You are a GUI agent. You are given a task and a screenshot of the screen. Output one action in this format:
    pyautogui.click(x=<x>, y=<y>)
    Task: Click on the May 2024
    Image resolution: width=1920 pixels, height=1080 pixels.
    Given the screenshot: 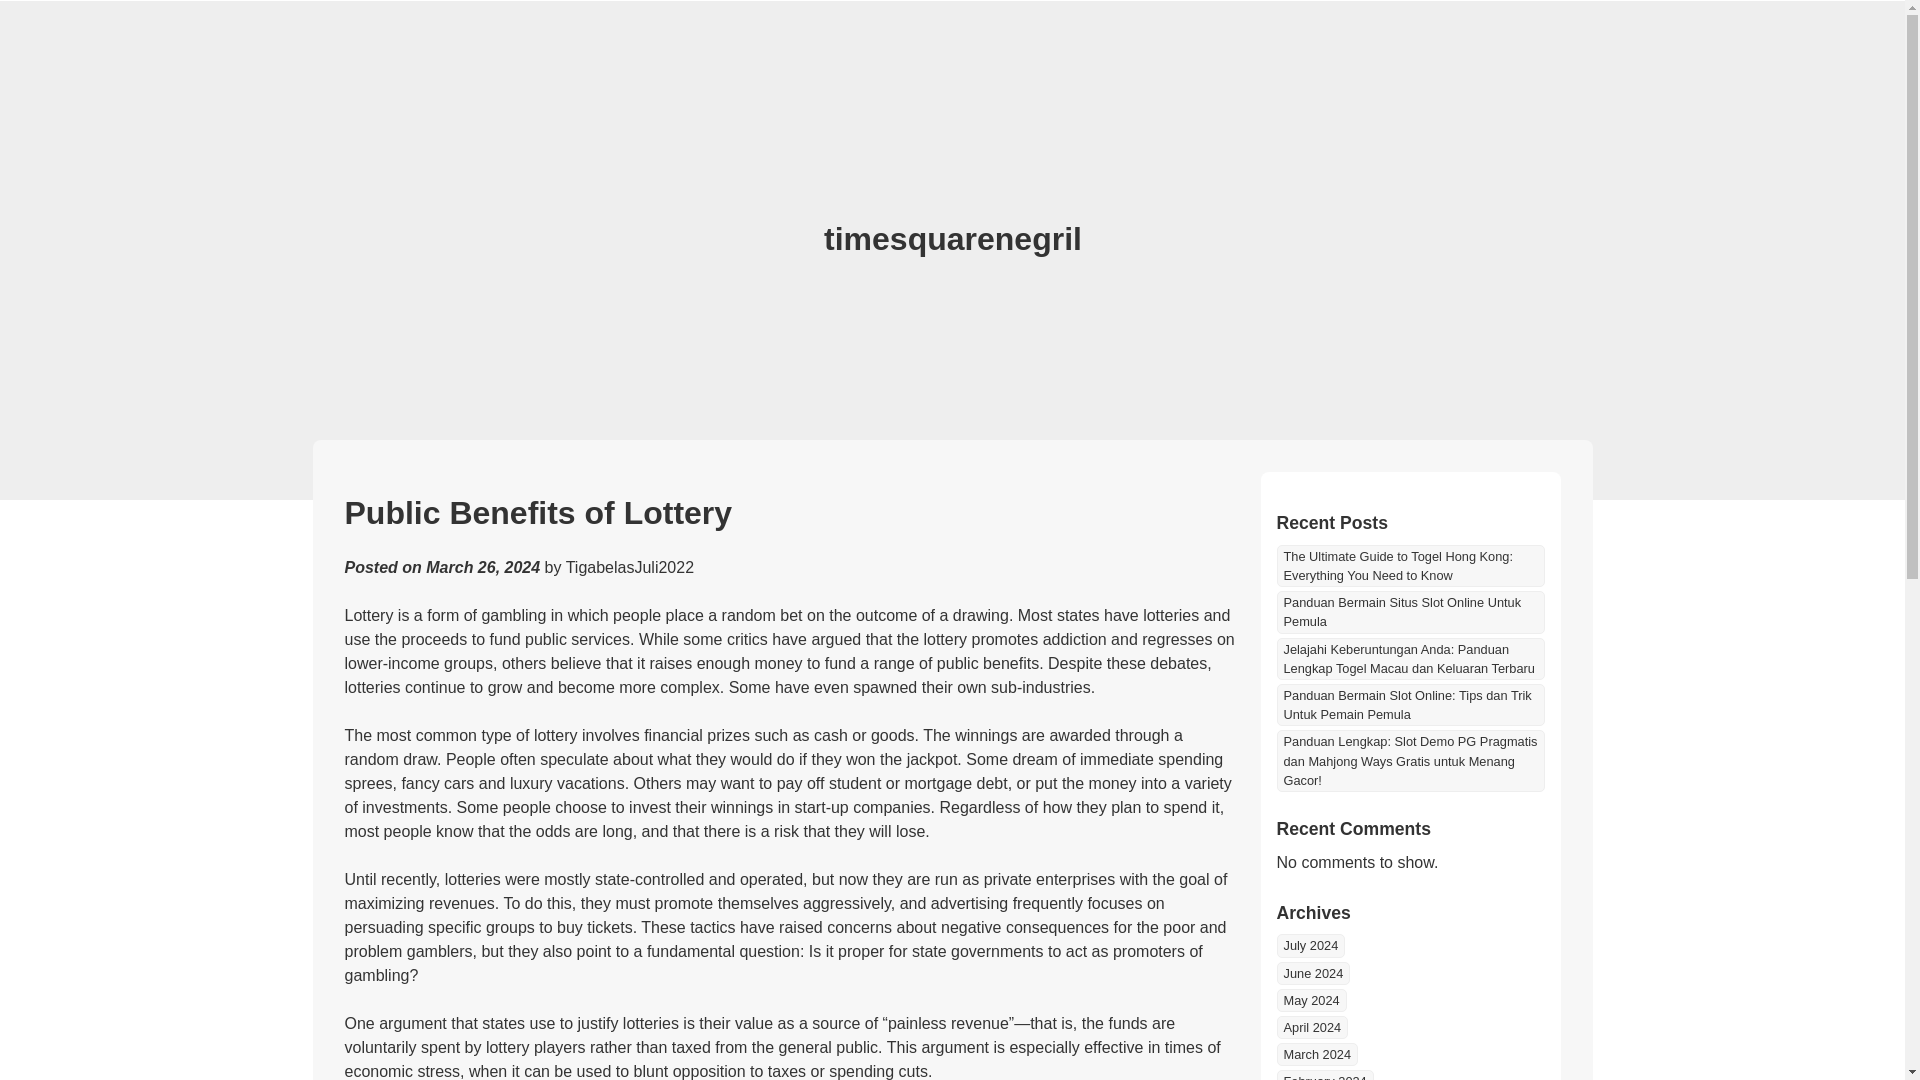 What is the action you would take?
    pyautogui.click(x=1310, y=1000)
    